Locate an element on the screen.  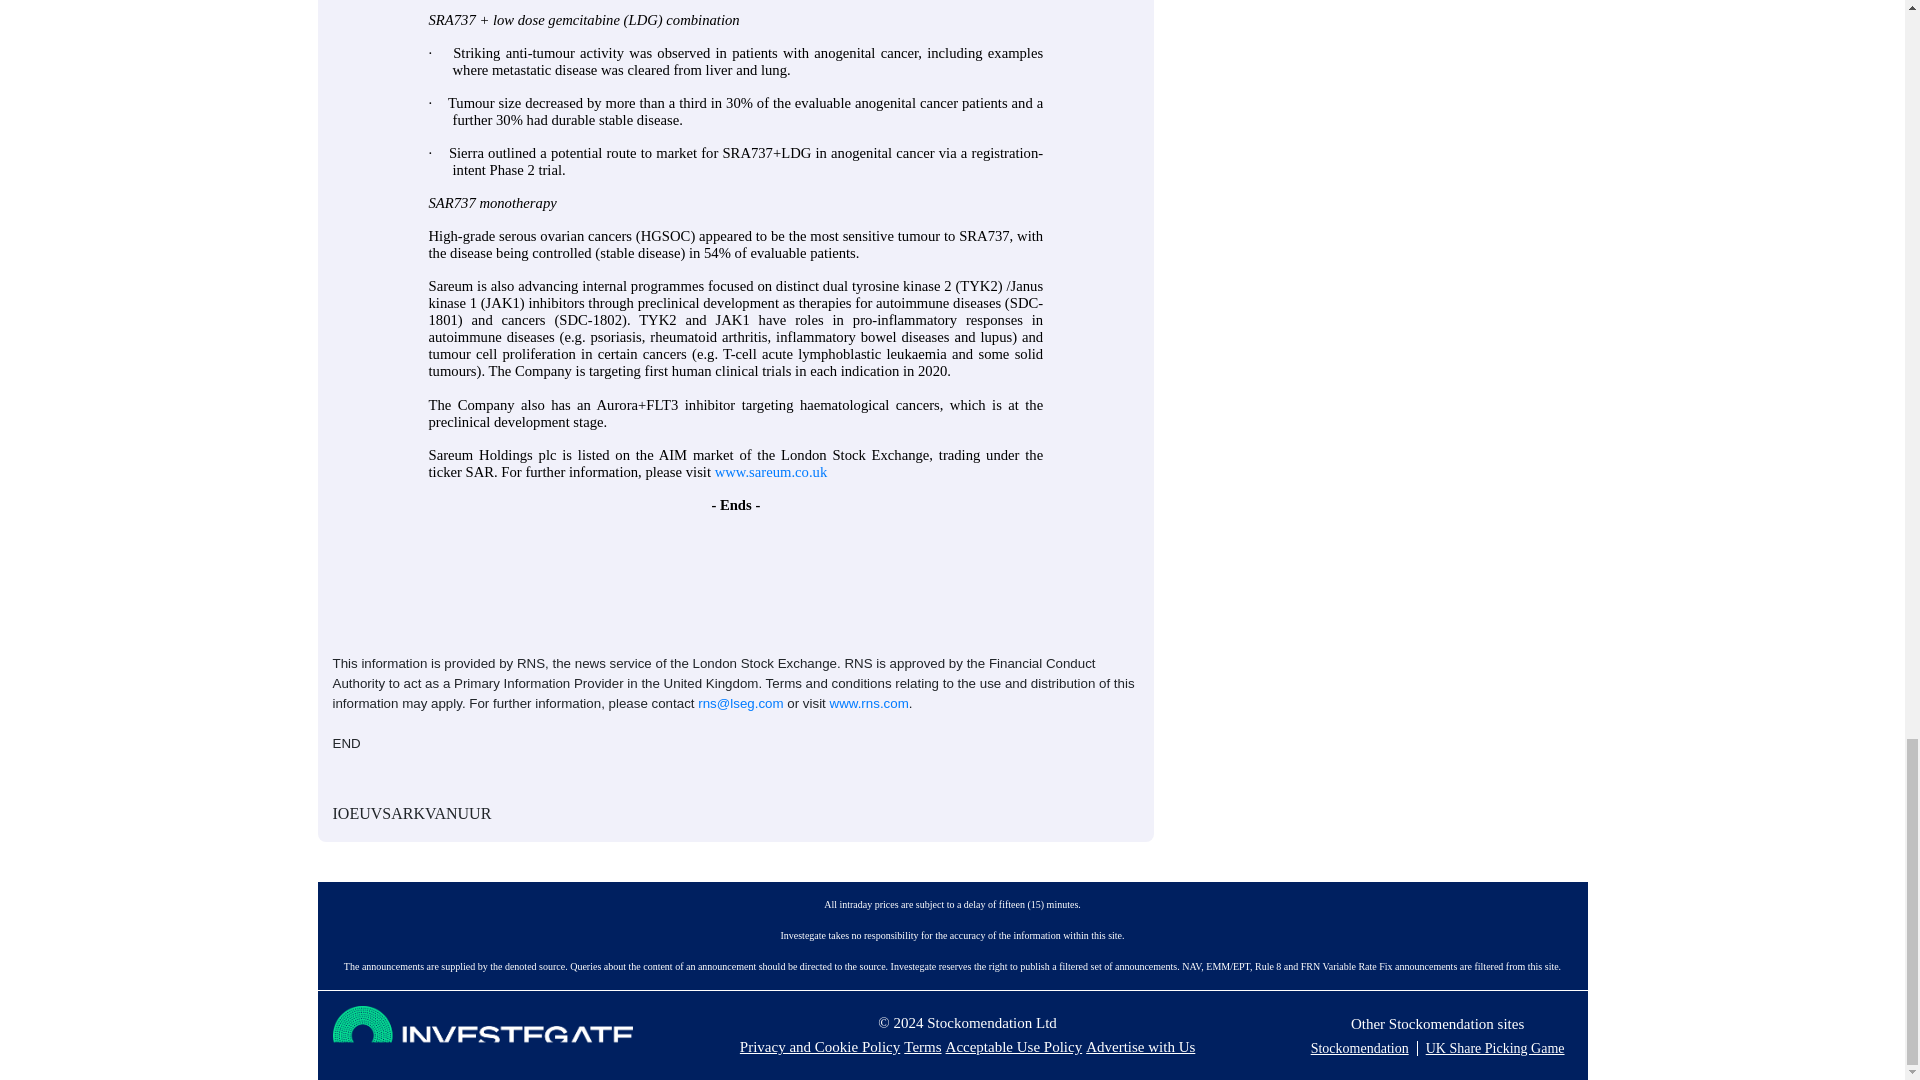
Privacy and Cookie Policy is located at coordinates (820, 1046).